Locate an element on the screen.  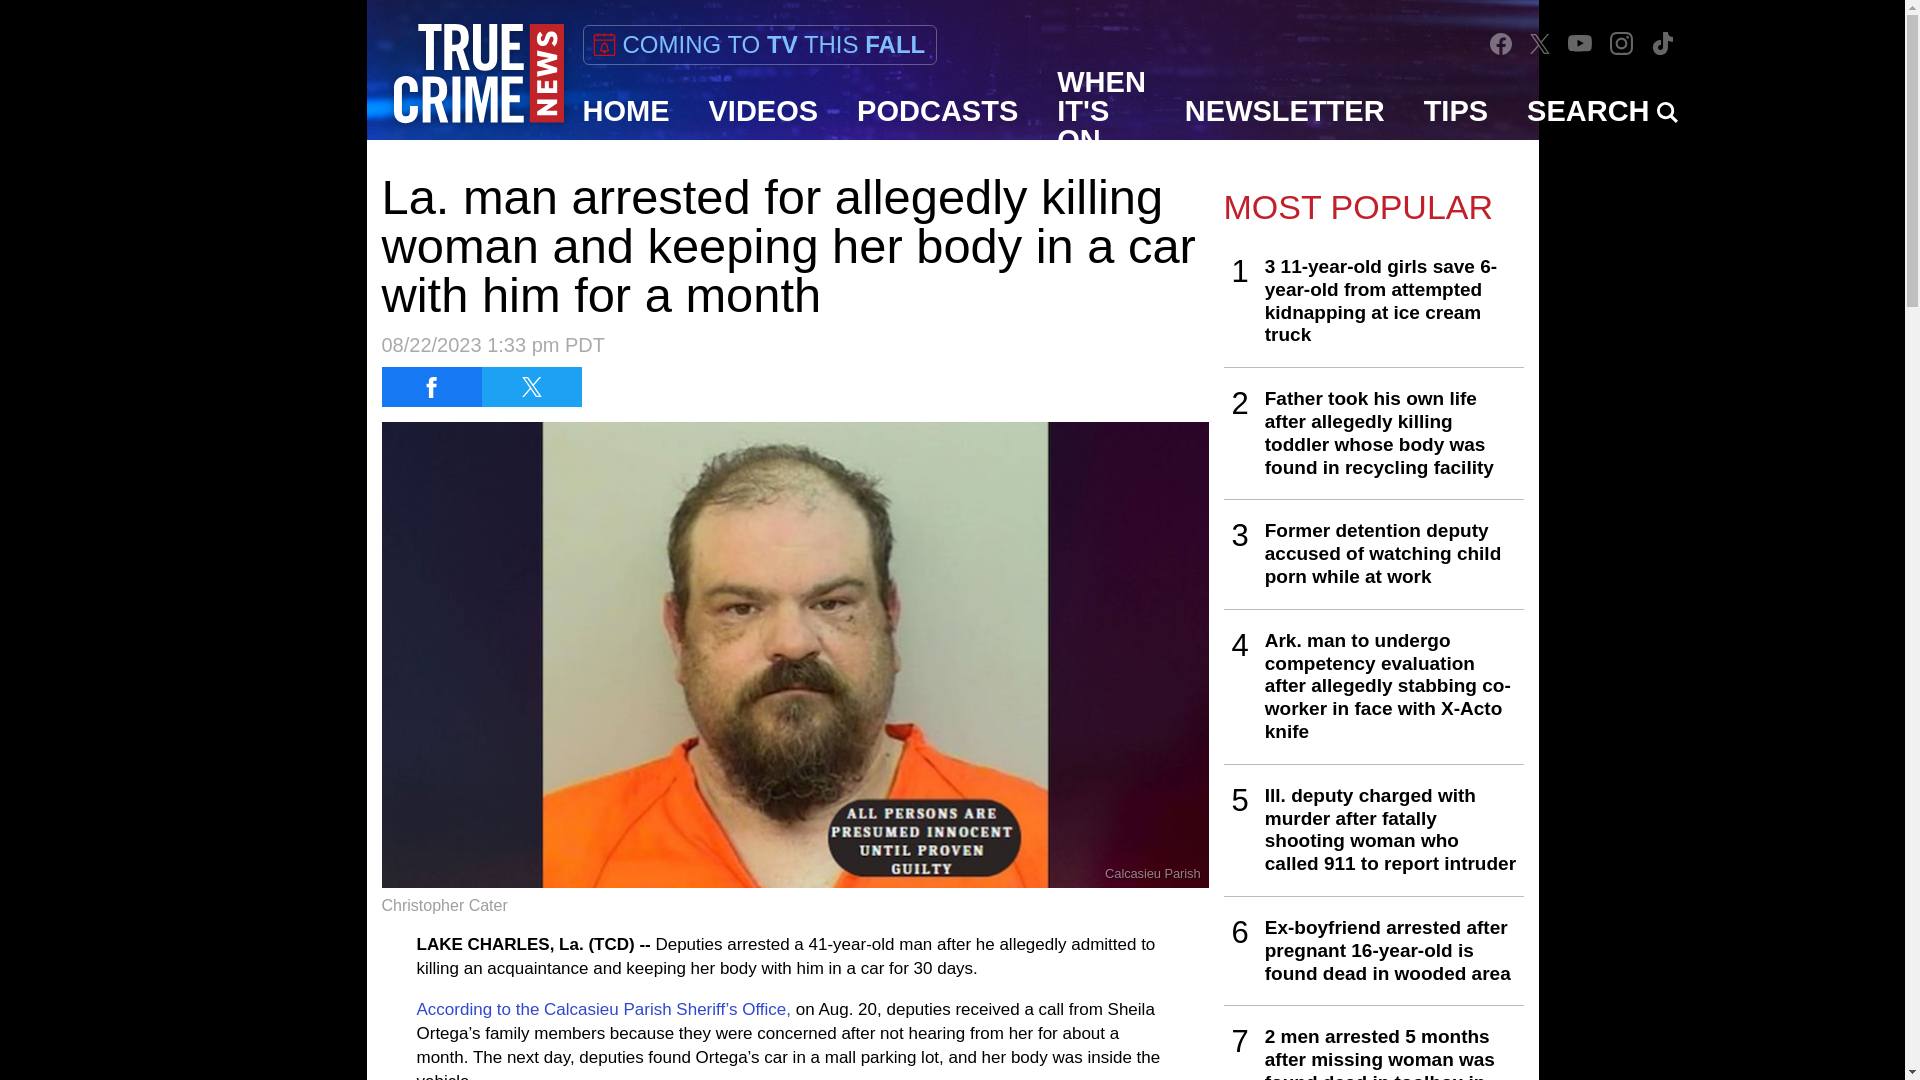
YouTube is located at coordinates (1580, 42).